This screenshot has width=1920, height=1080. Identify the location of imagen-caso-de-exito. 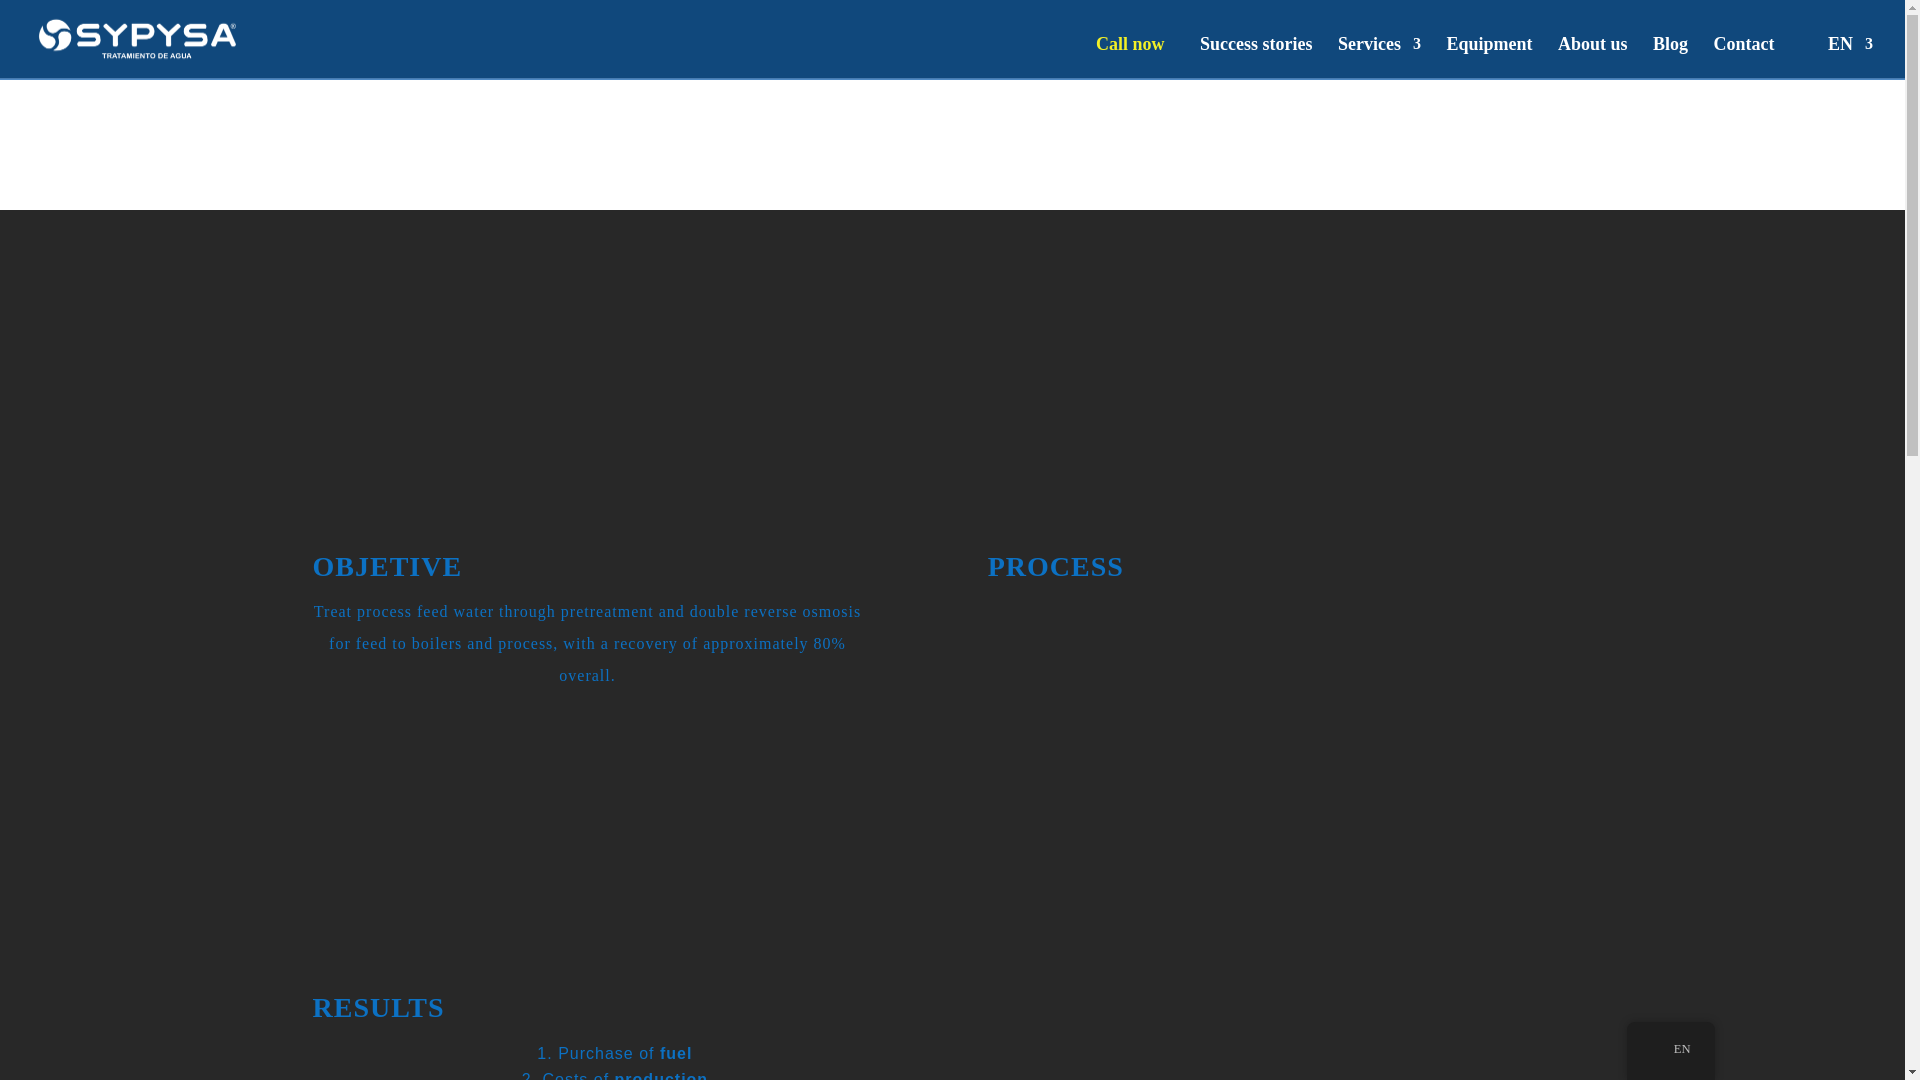
(614, 758).